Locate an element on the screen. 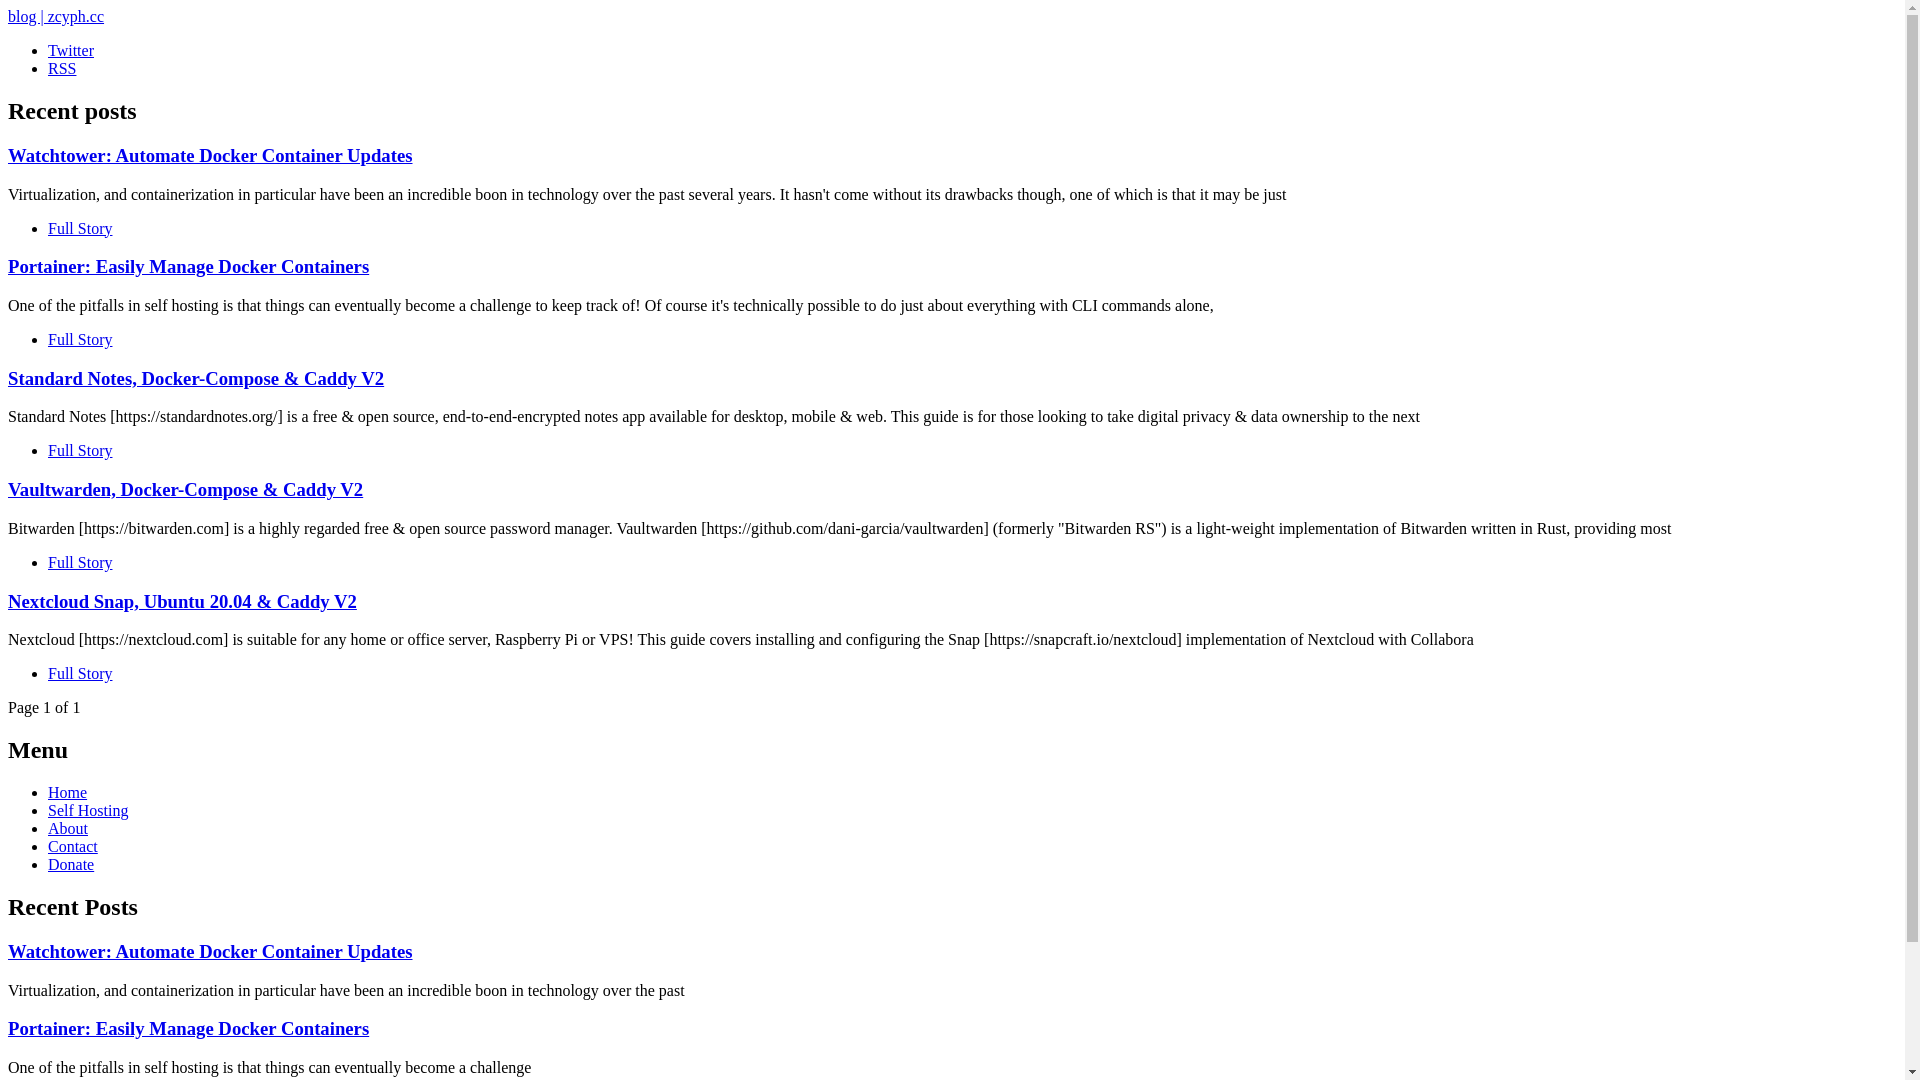  Full Story is located at coordinates (80, 228).